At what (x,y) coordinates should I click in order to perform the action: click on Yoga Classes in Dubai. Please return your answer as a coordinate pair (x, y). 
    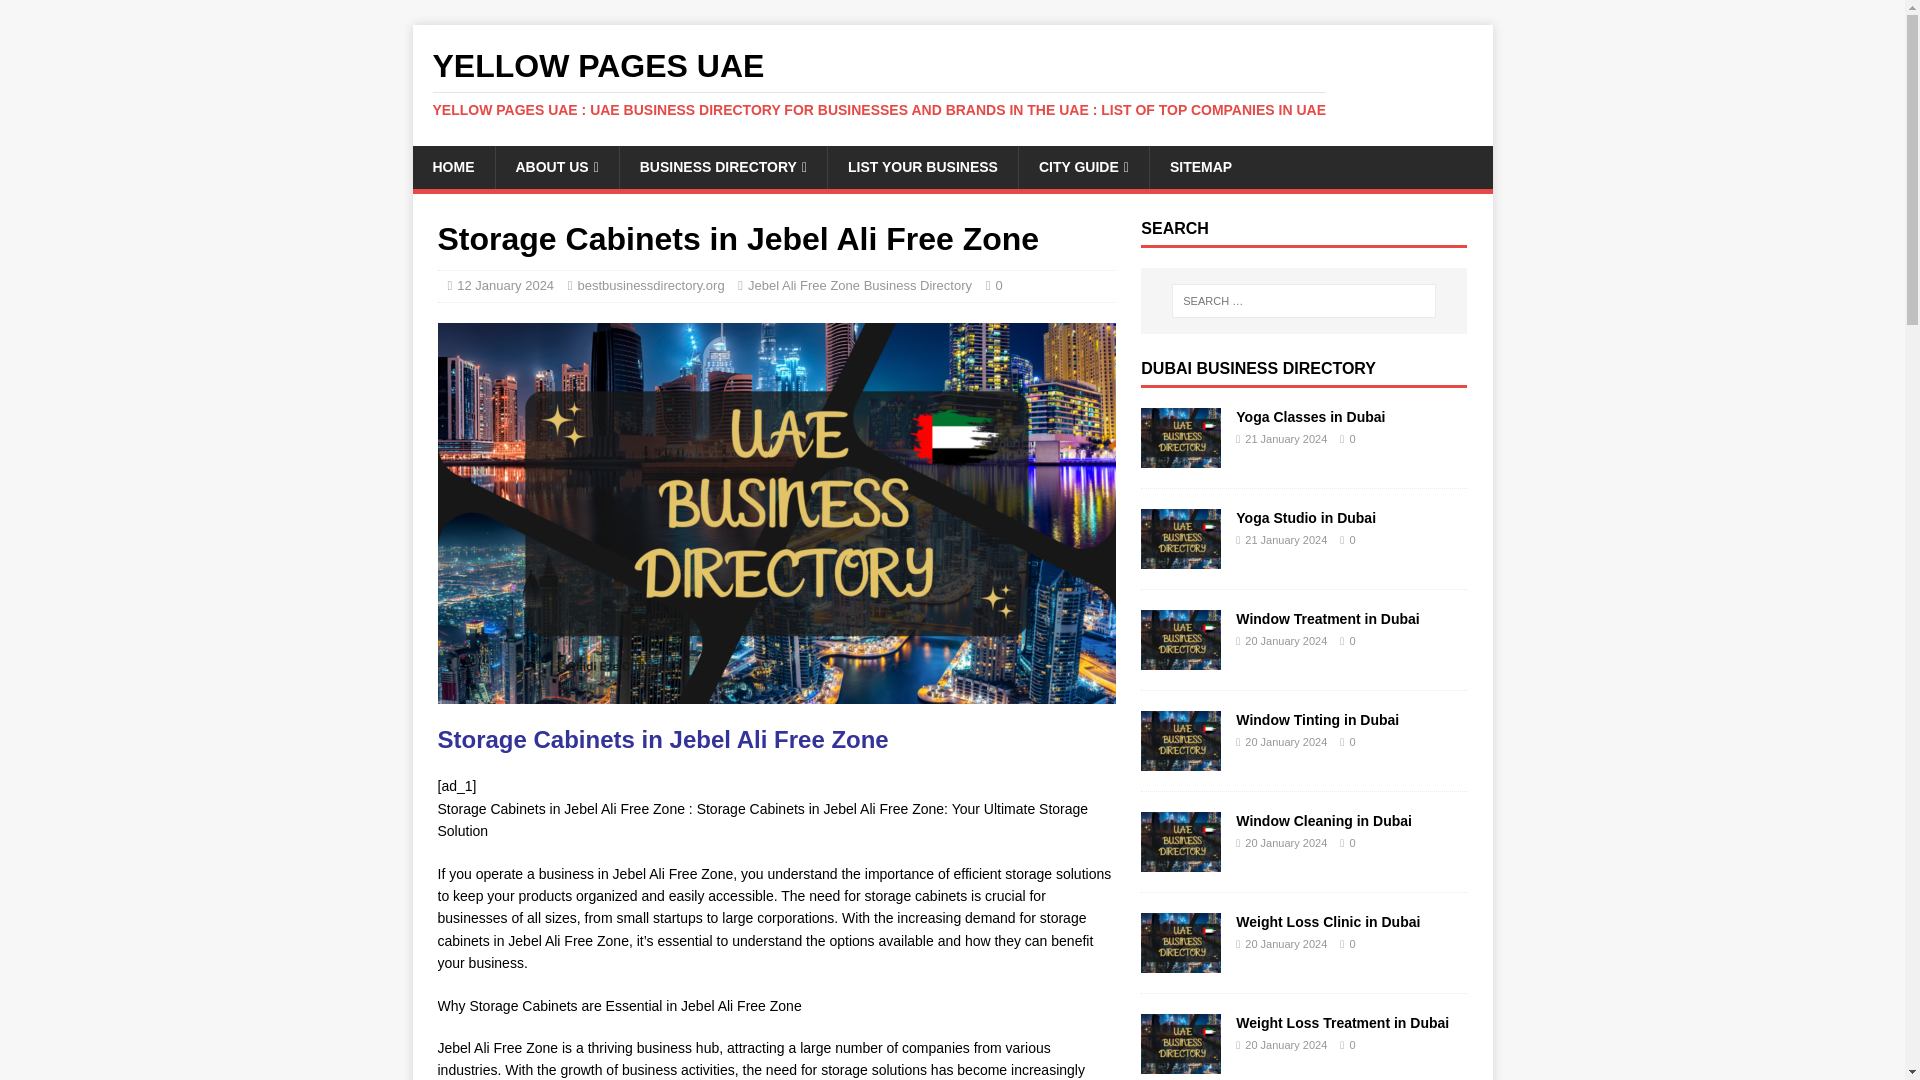
    Looking at the image, I should click on (1180, 457).